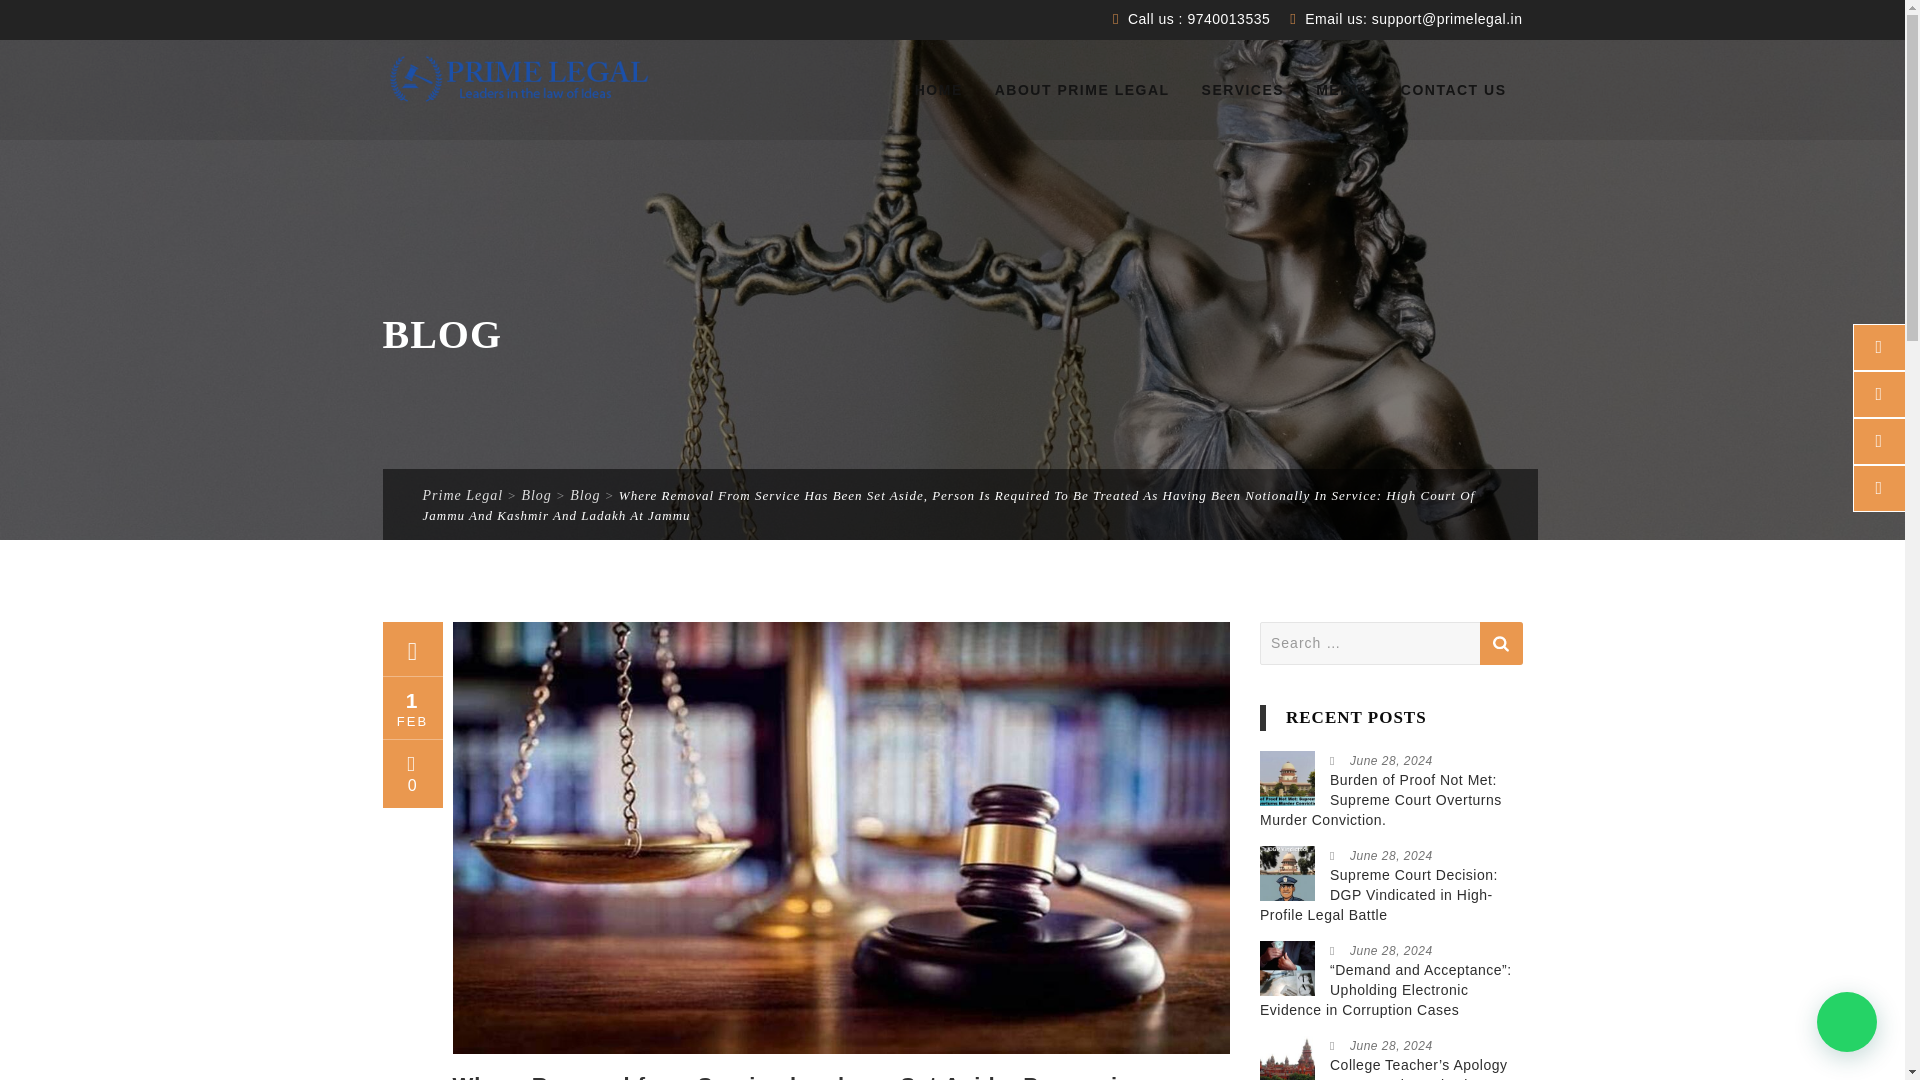  I want to click on Blog, so click(536, 496).